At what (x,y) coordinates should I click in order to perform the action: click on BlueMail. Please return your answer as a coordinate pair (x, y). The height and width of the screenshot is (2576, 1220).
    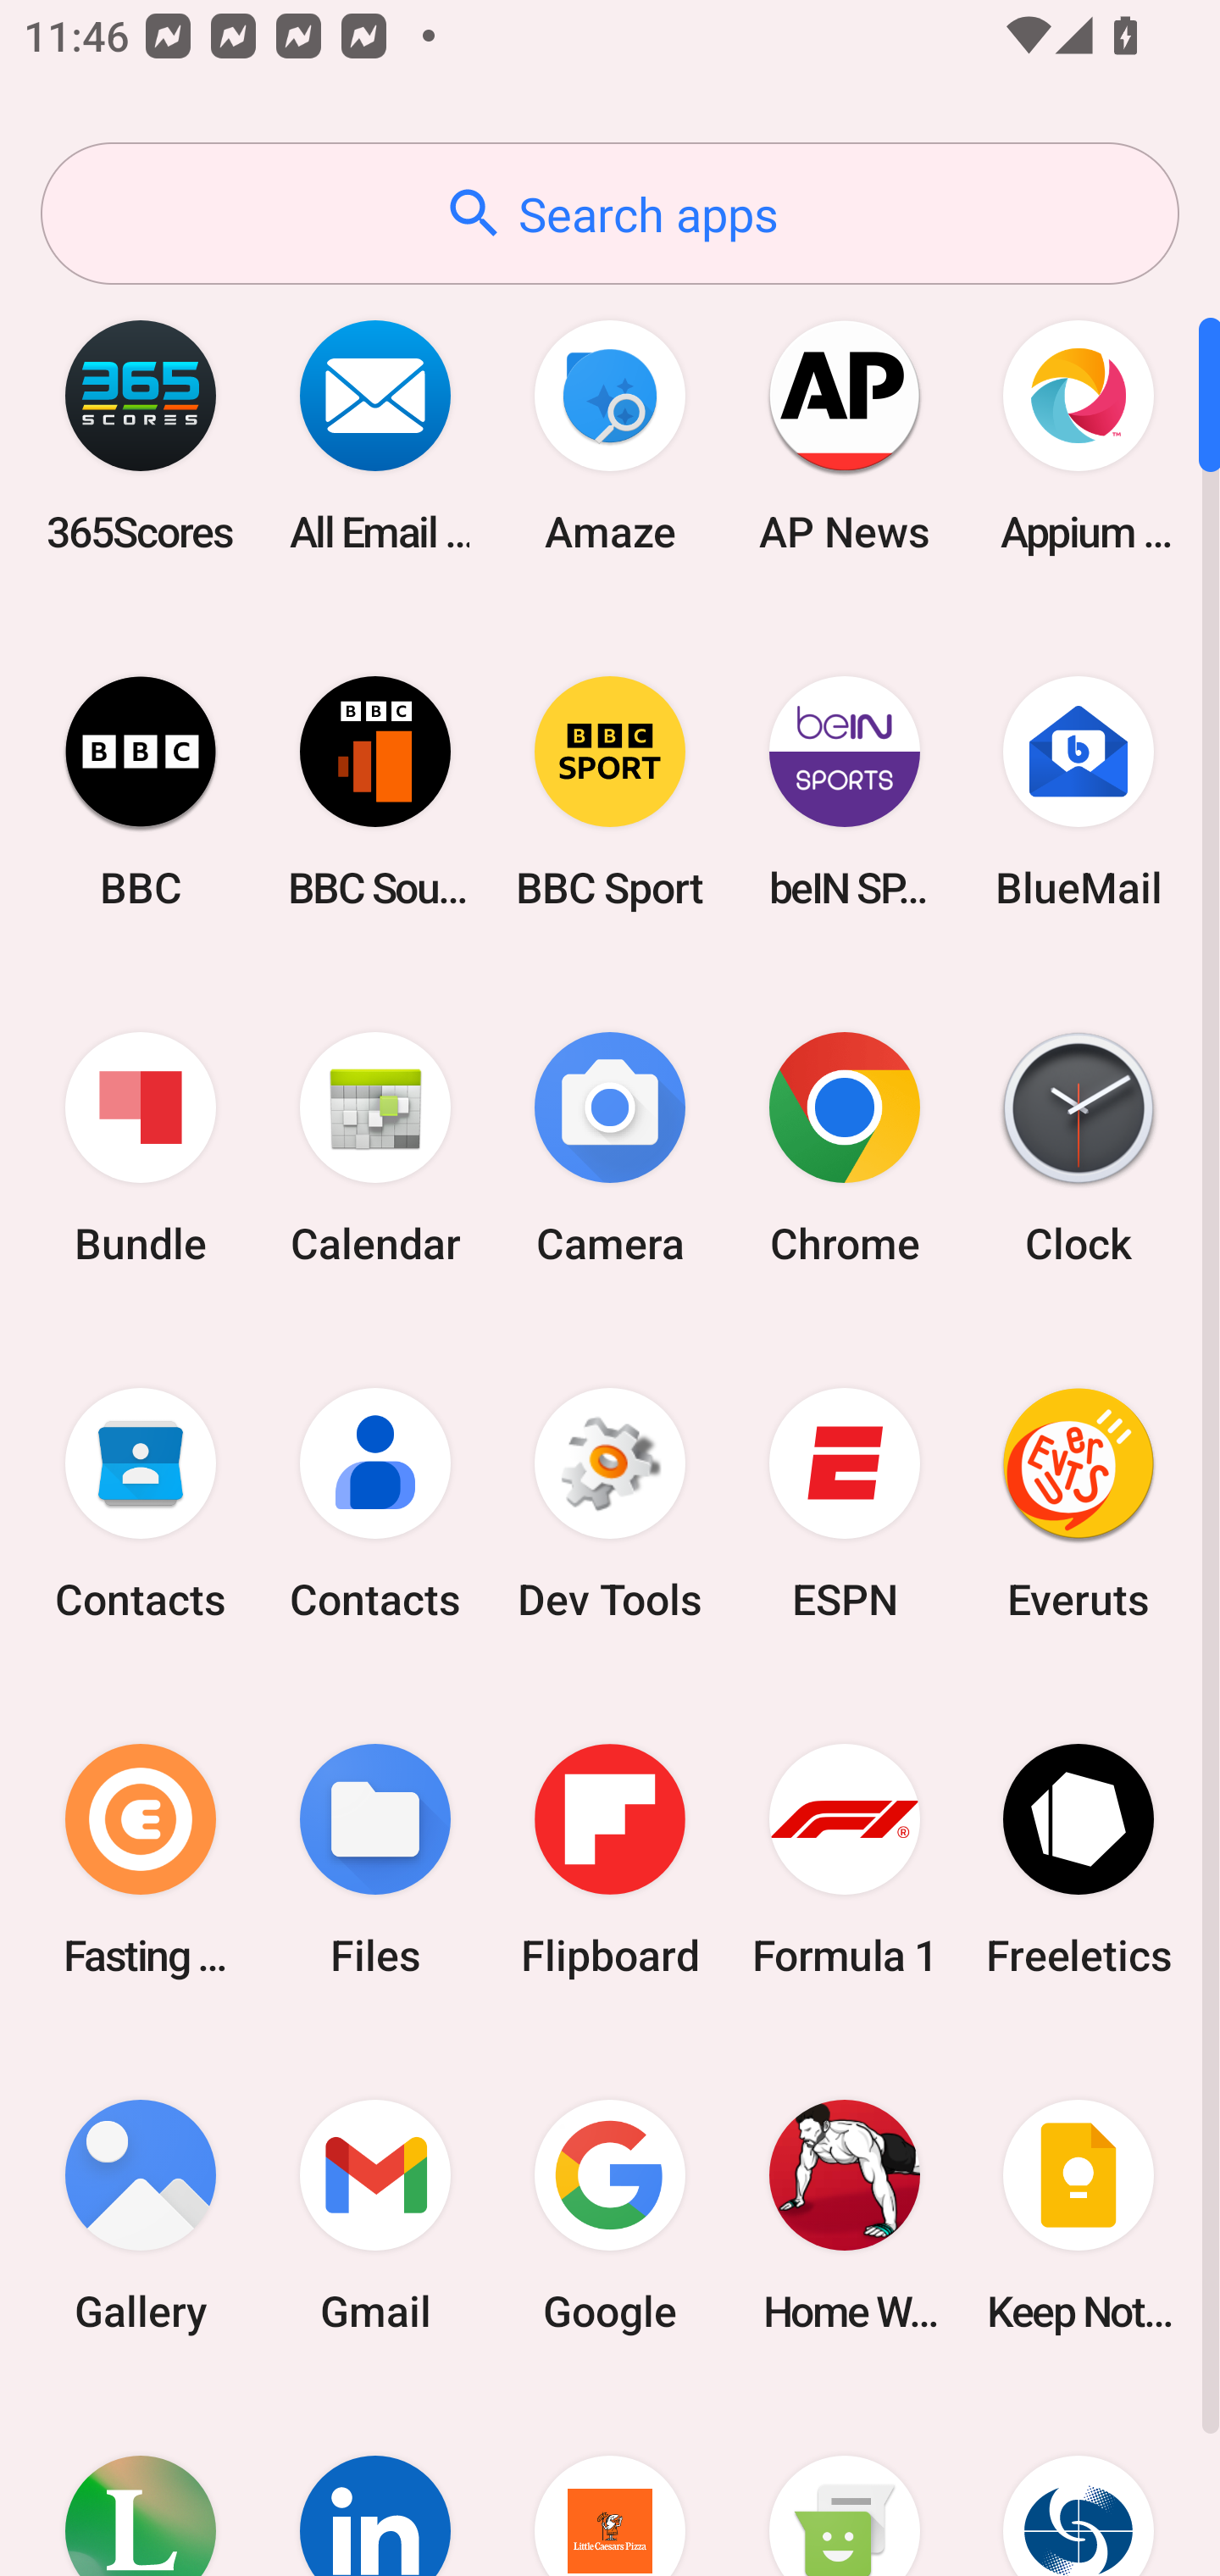
    Looking at the image, I should click on (1079, 791).